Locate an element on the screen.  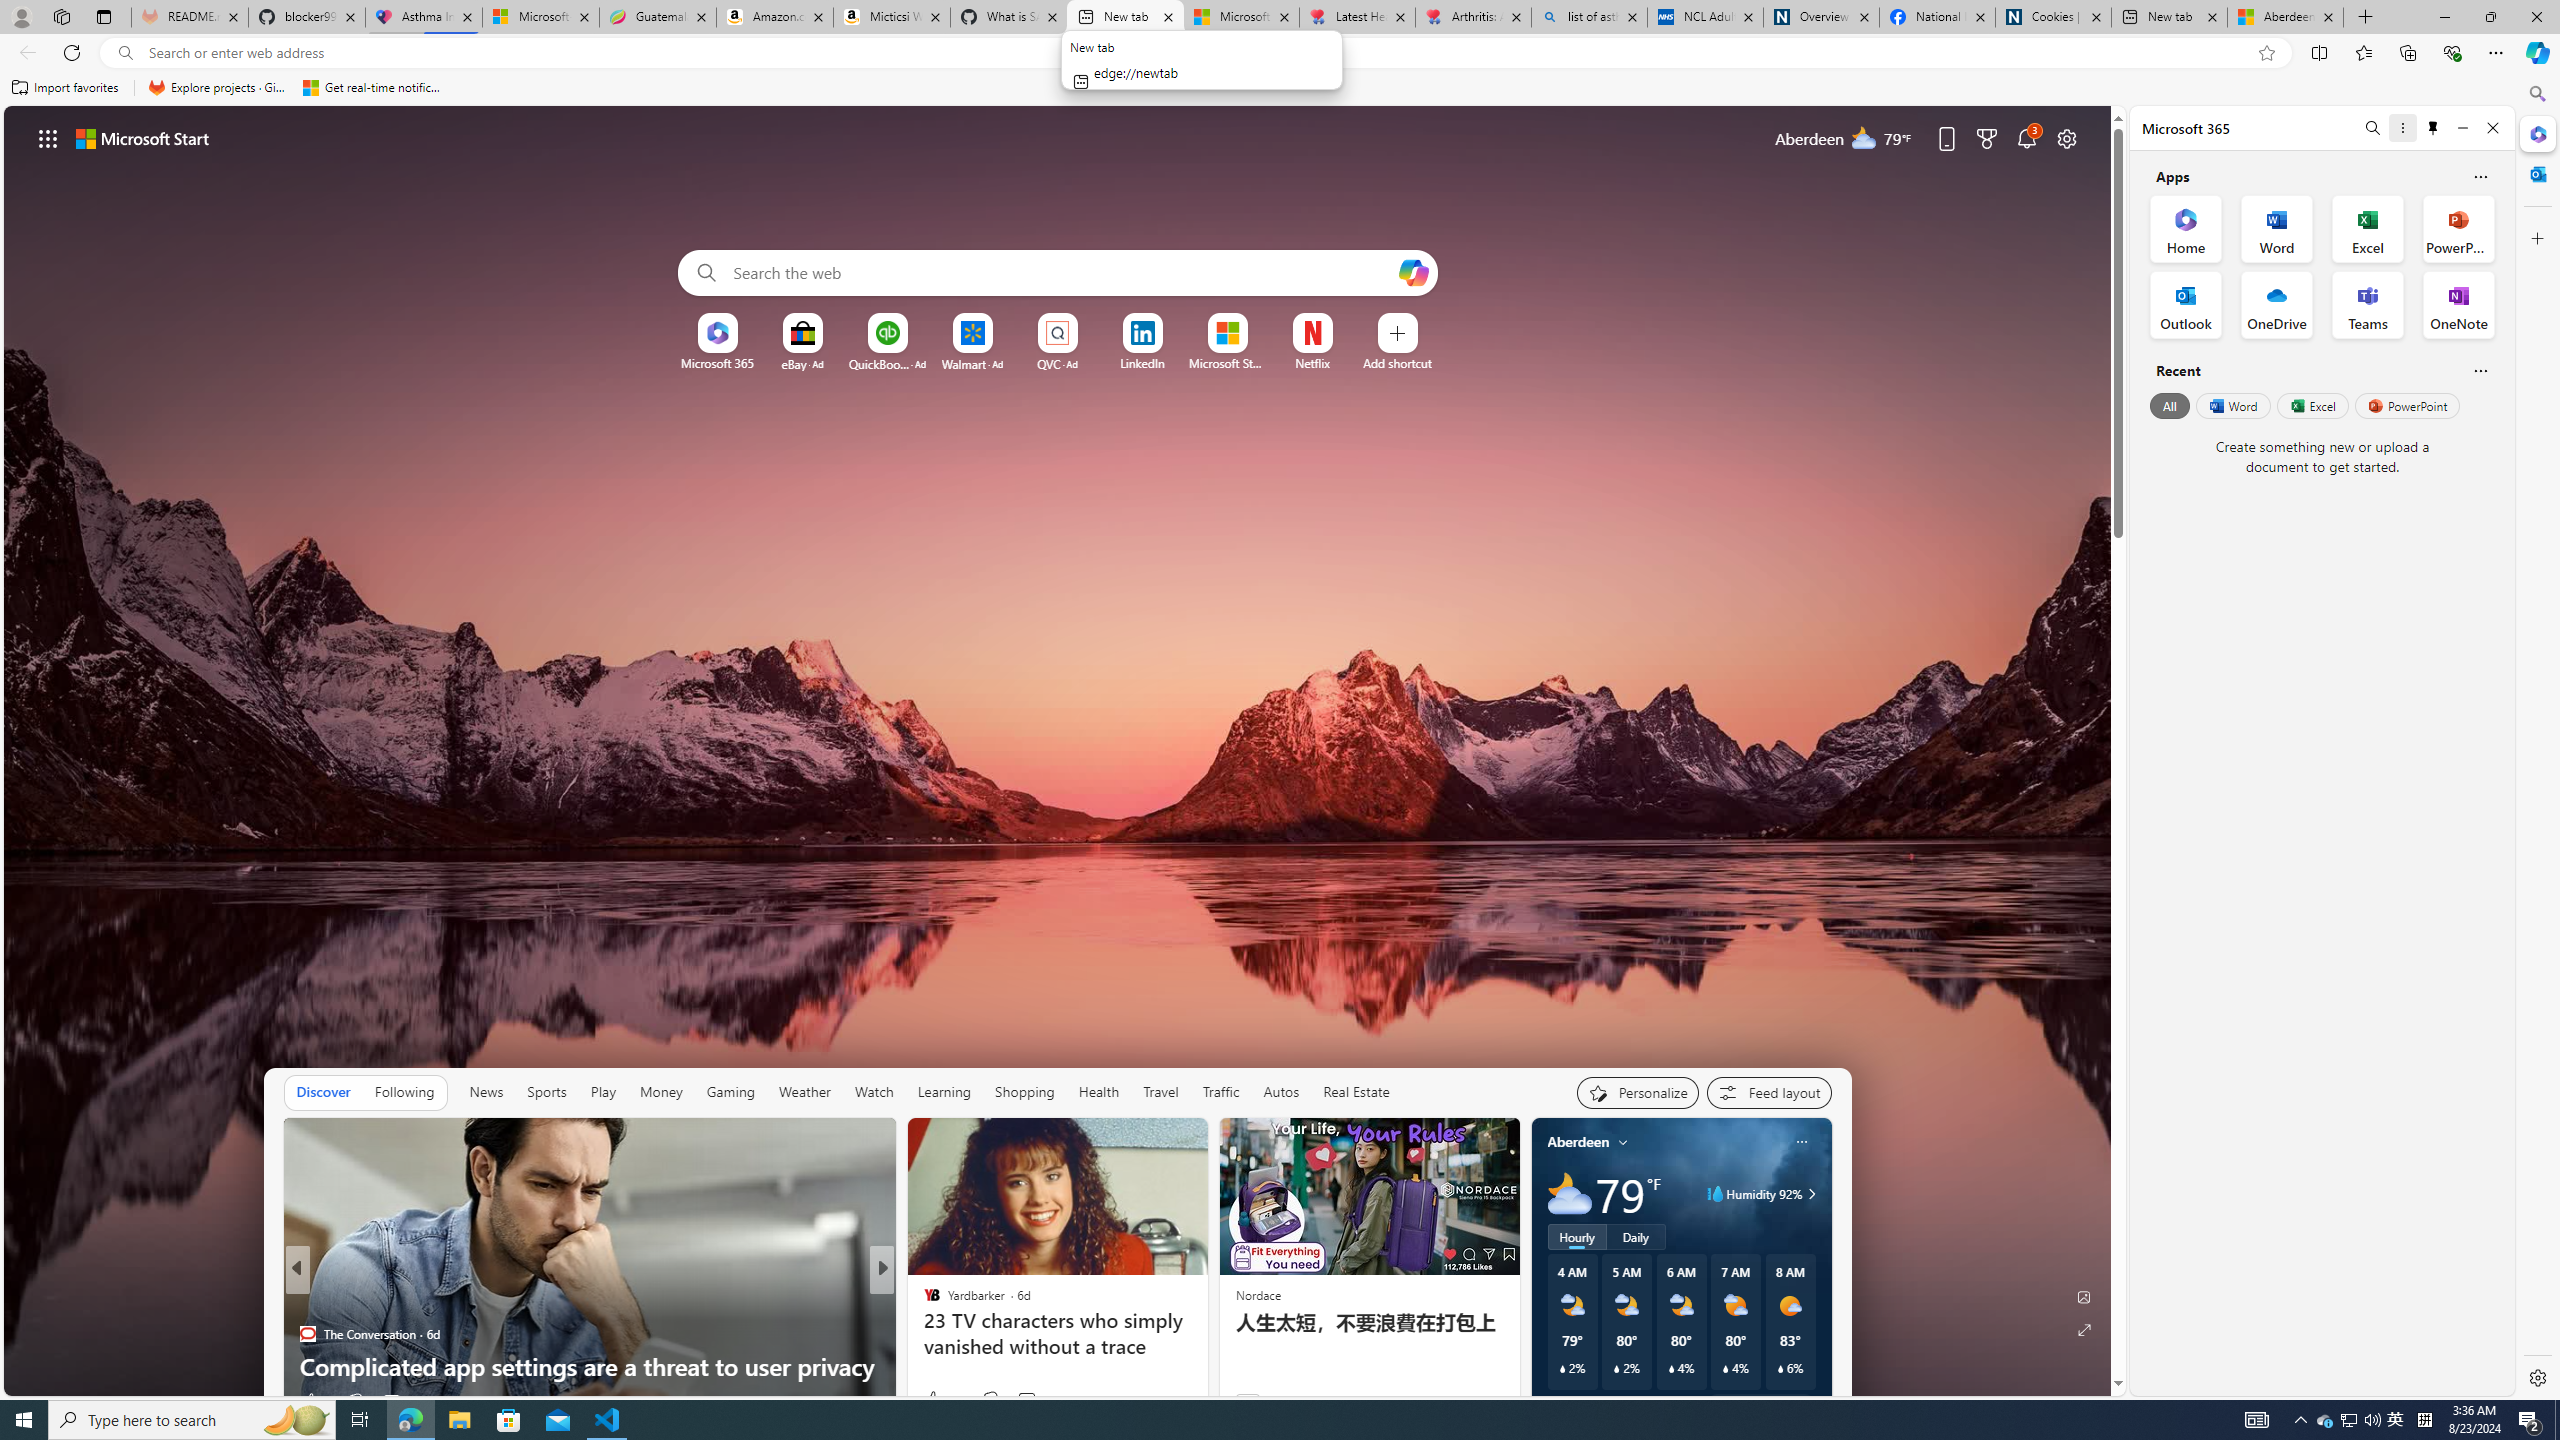
Daily Meal is located at coordinates (922, 1334).